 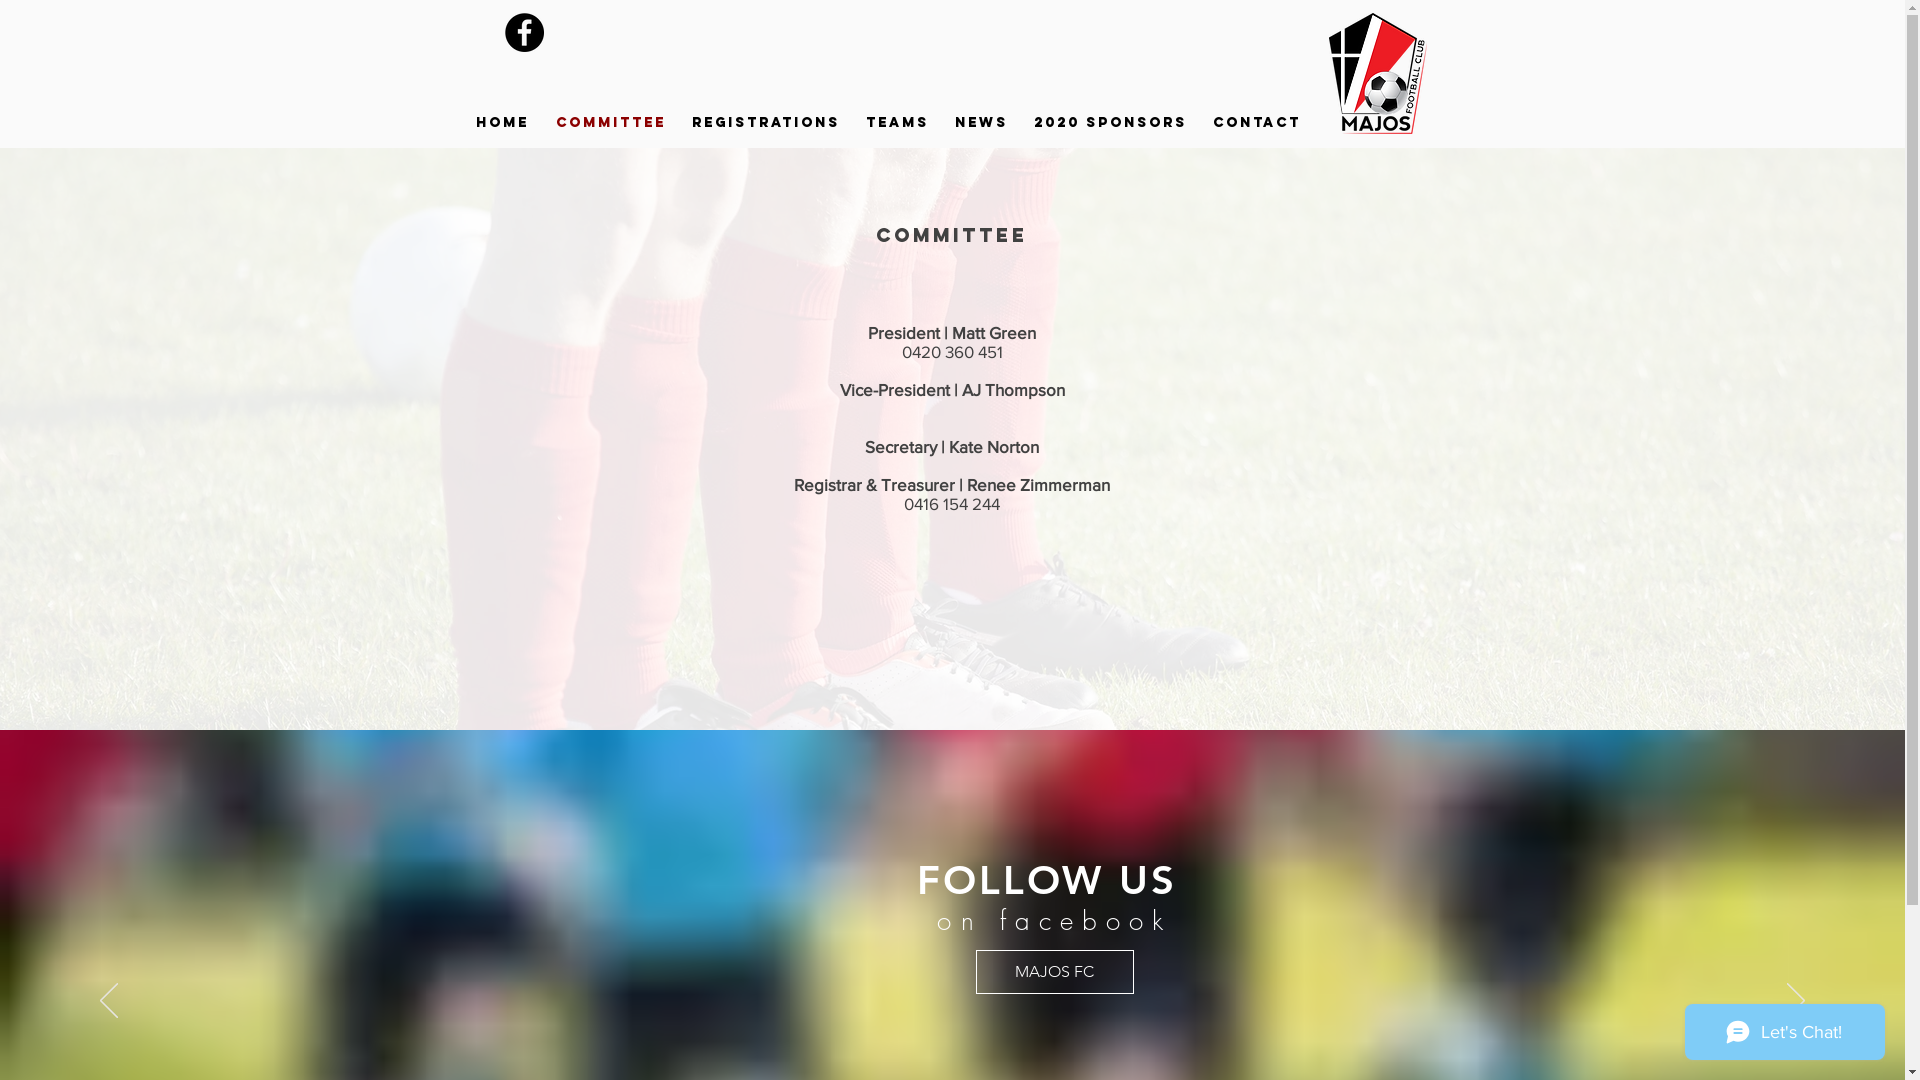 What do you see at coordinates (1110, 123) in the screenshot?
I see `2020 SPONSORS` at bounding box center [1110, 123].